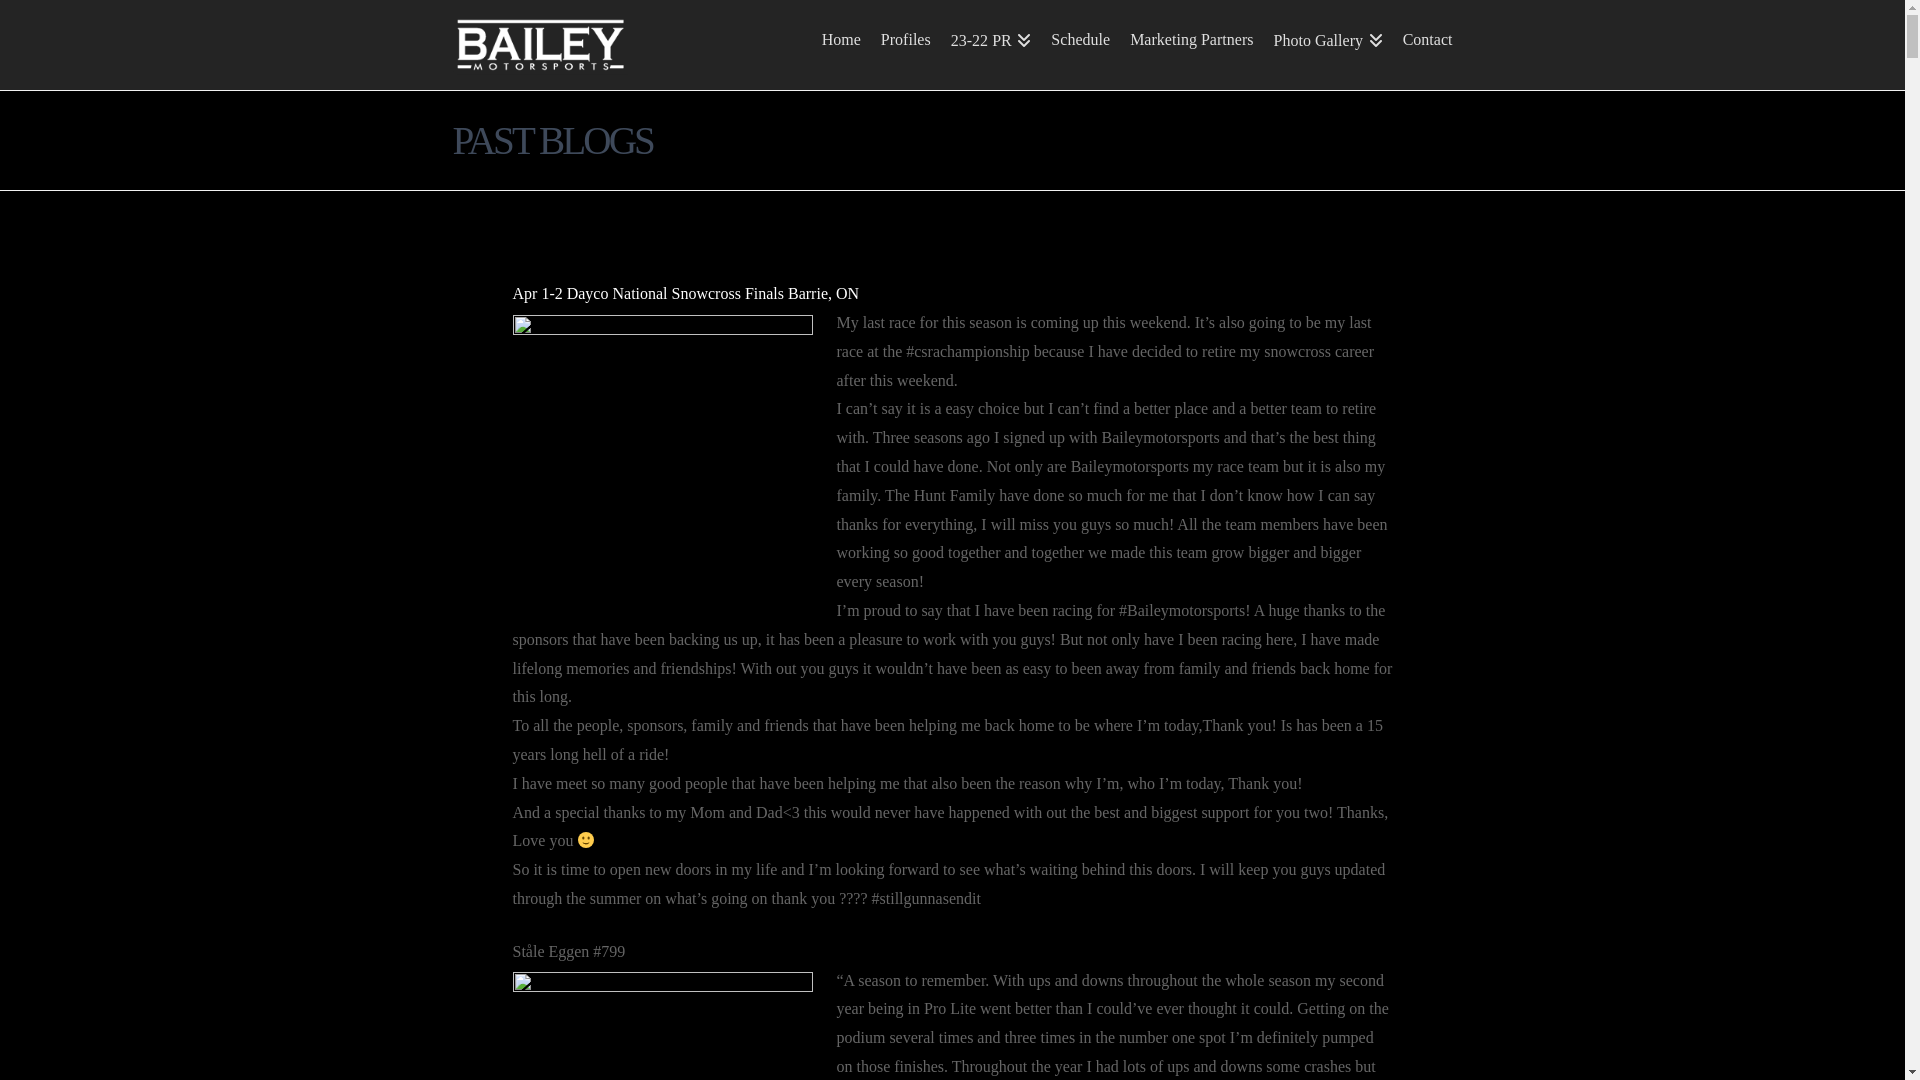 This screenshot has height=1080, width=1920. What do you see at coordinates (992, 45) in the screenshot?
I see `23-22 PR` at bounding box center [992, 45].